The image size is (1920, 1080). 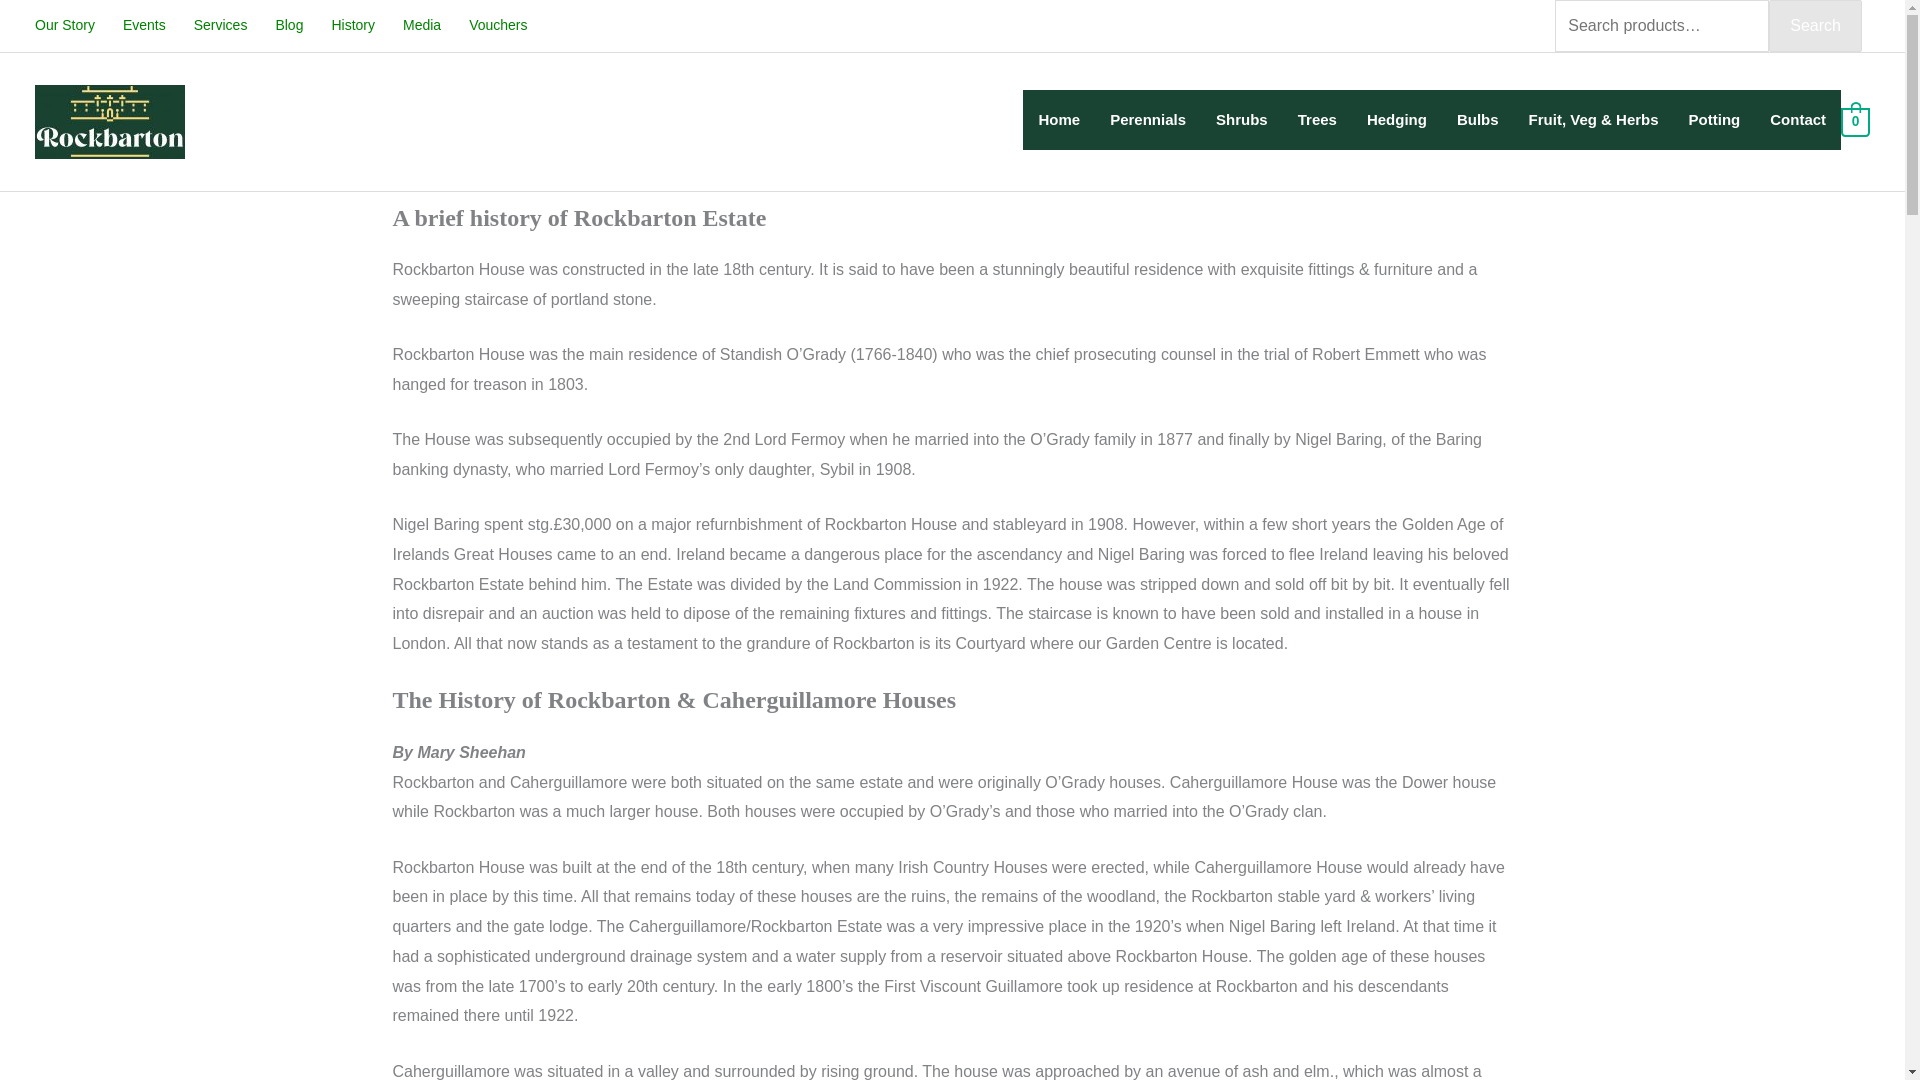 What do you see at coordinates (1148, 120) in the screenshot?
I see `Perennials` at bounding box center [1148, 120].